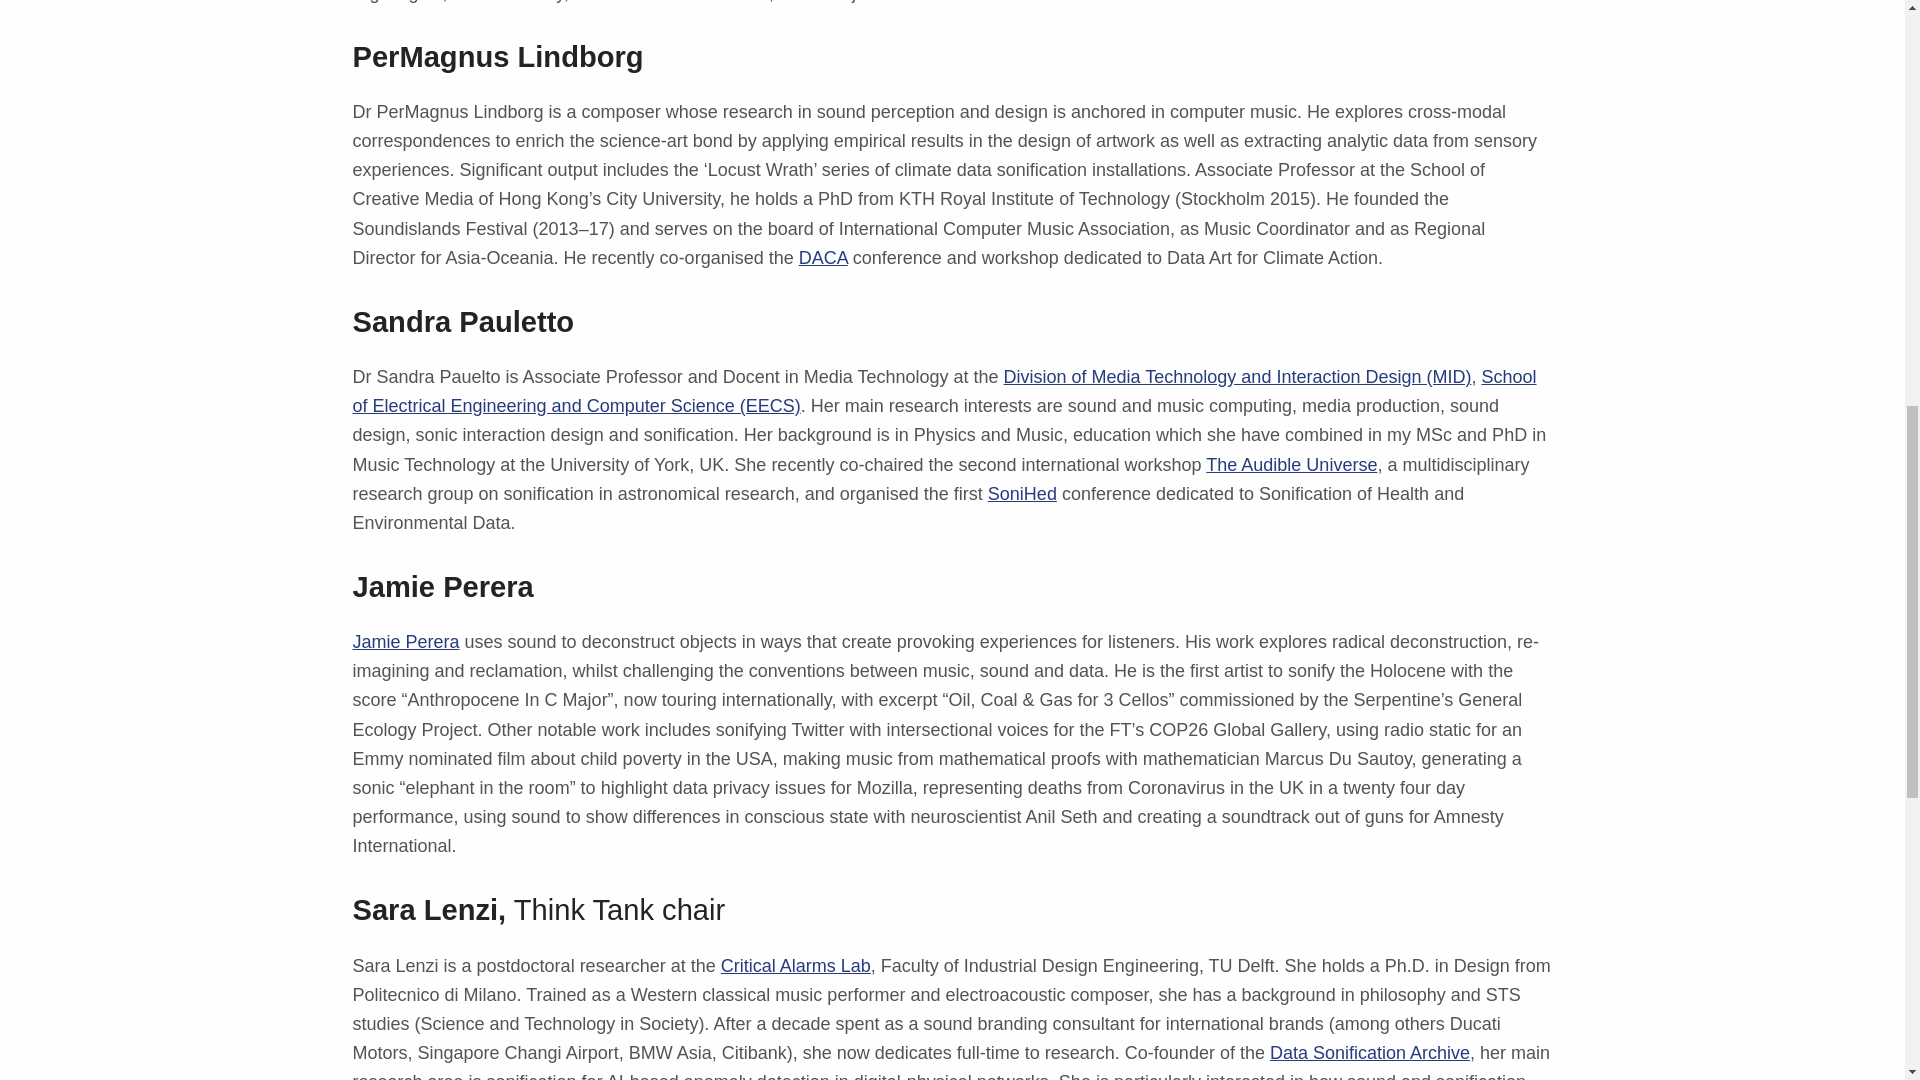 The width and height of the screenshot is (1920, 1080). Describe the element at coordinates (796, 966) in the screenshot. I see `Critical Alarms Lab` at that location.